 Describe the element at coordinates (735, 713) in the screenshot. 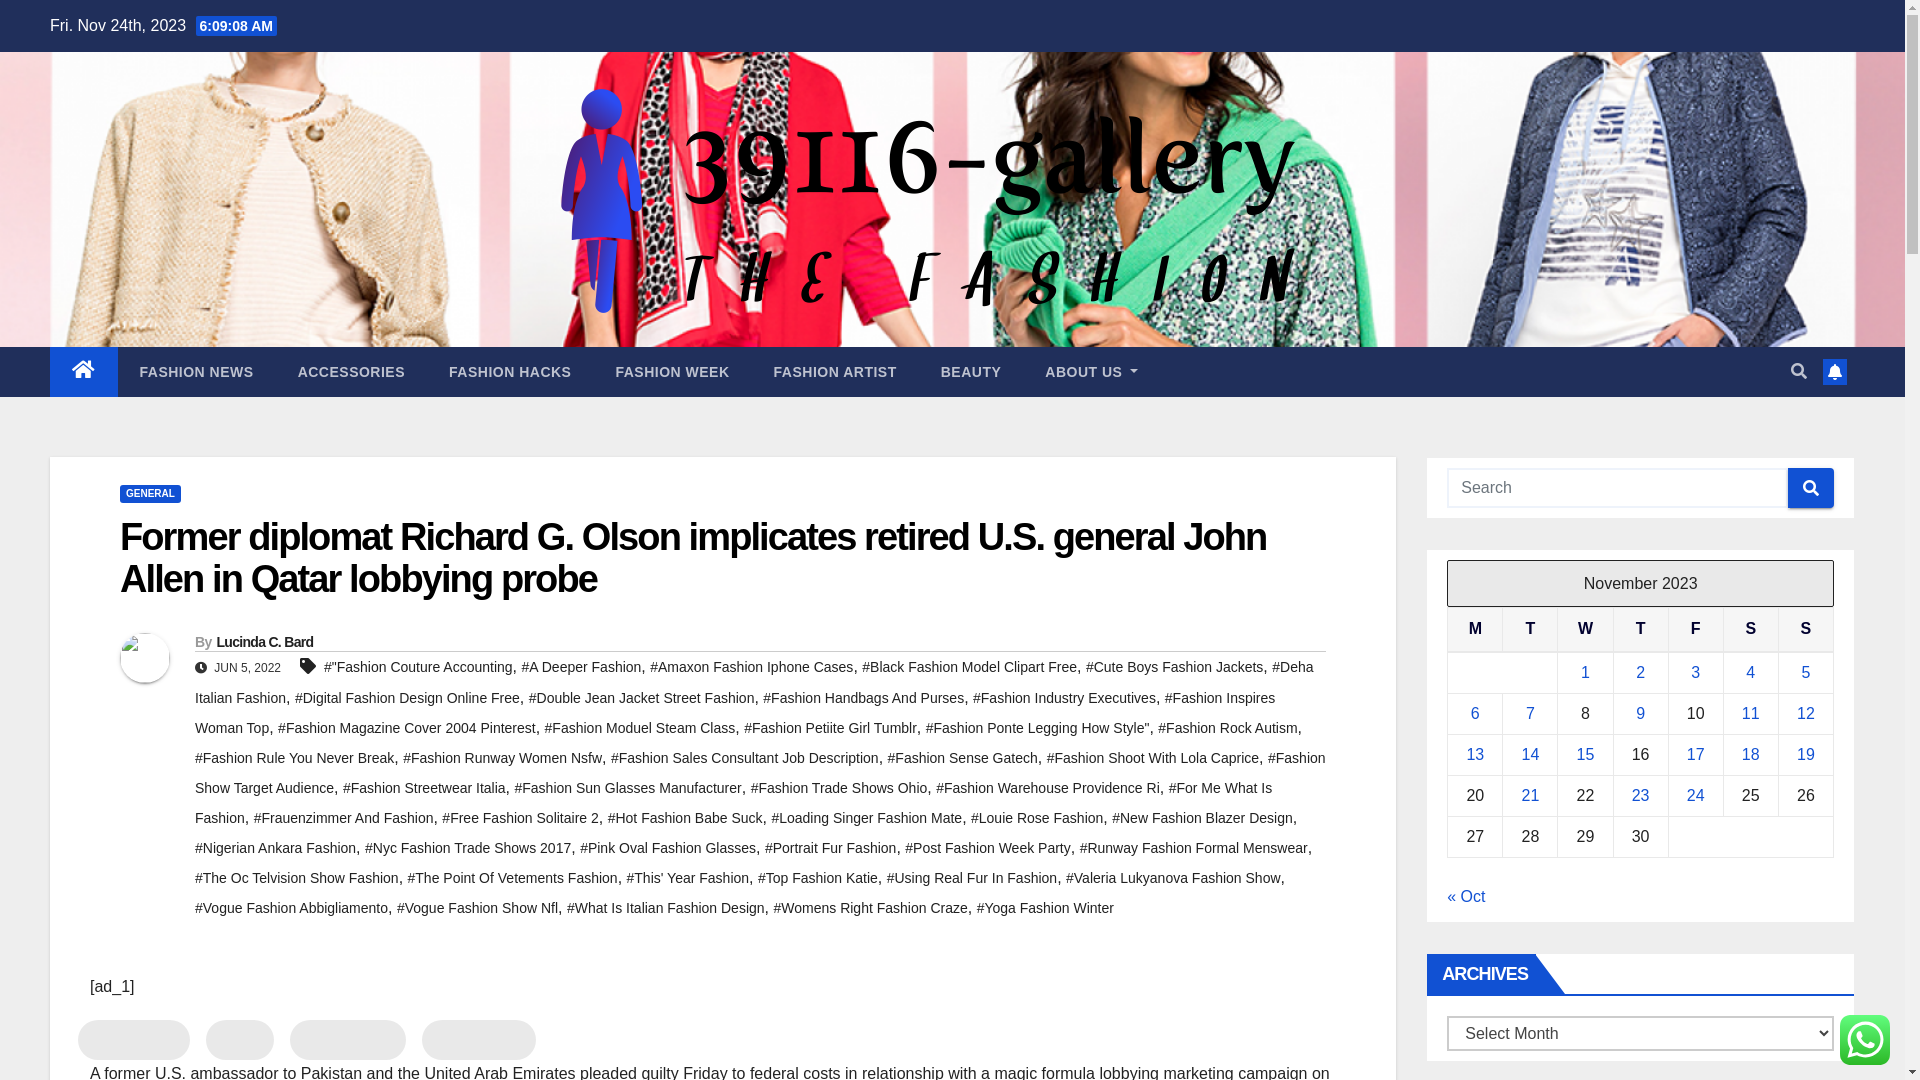

I see `#Fashion Inspires Woman Top` at that location.